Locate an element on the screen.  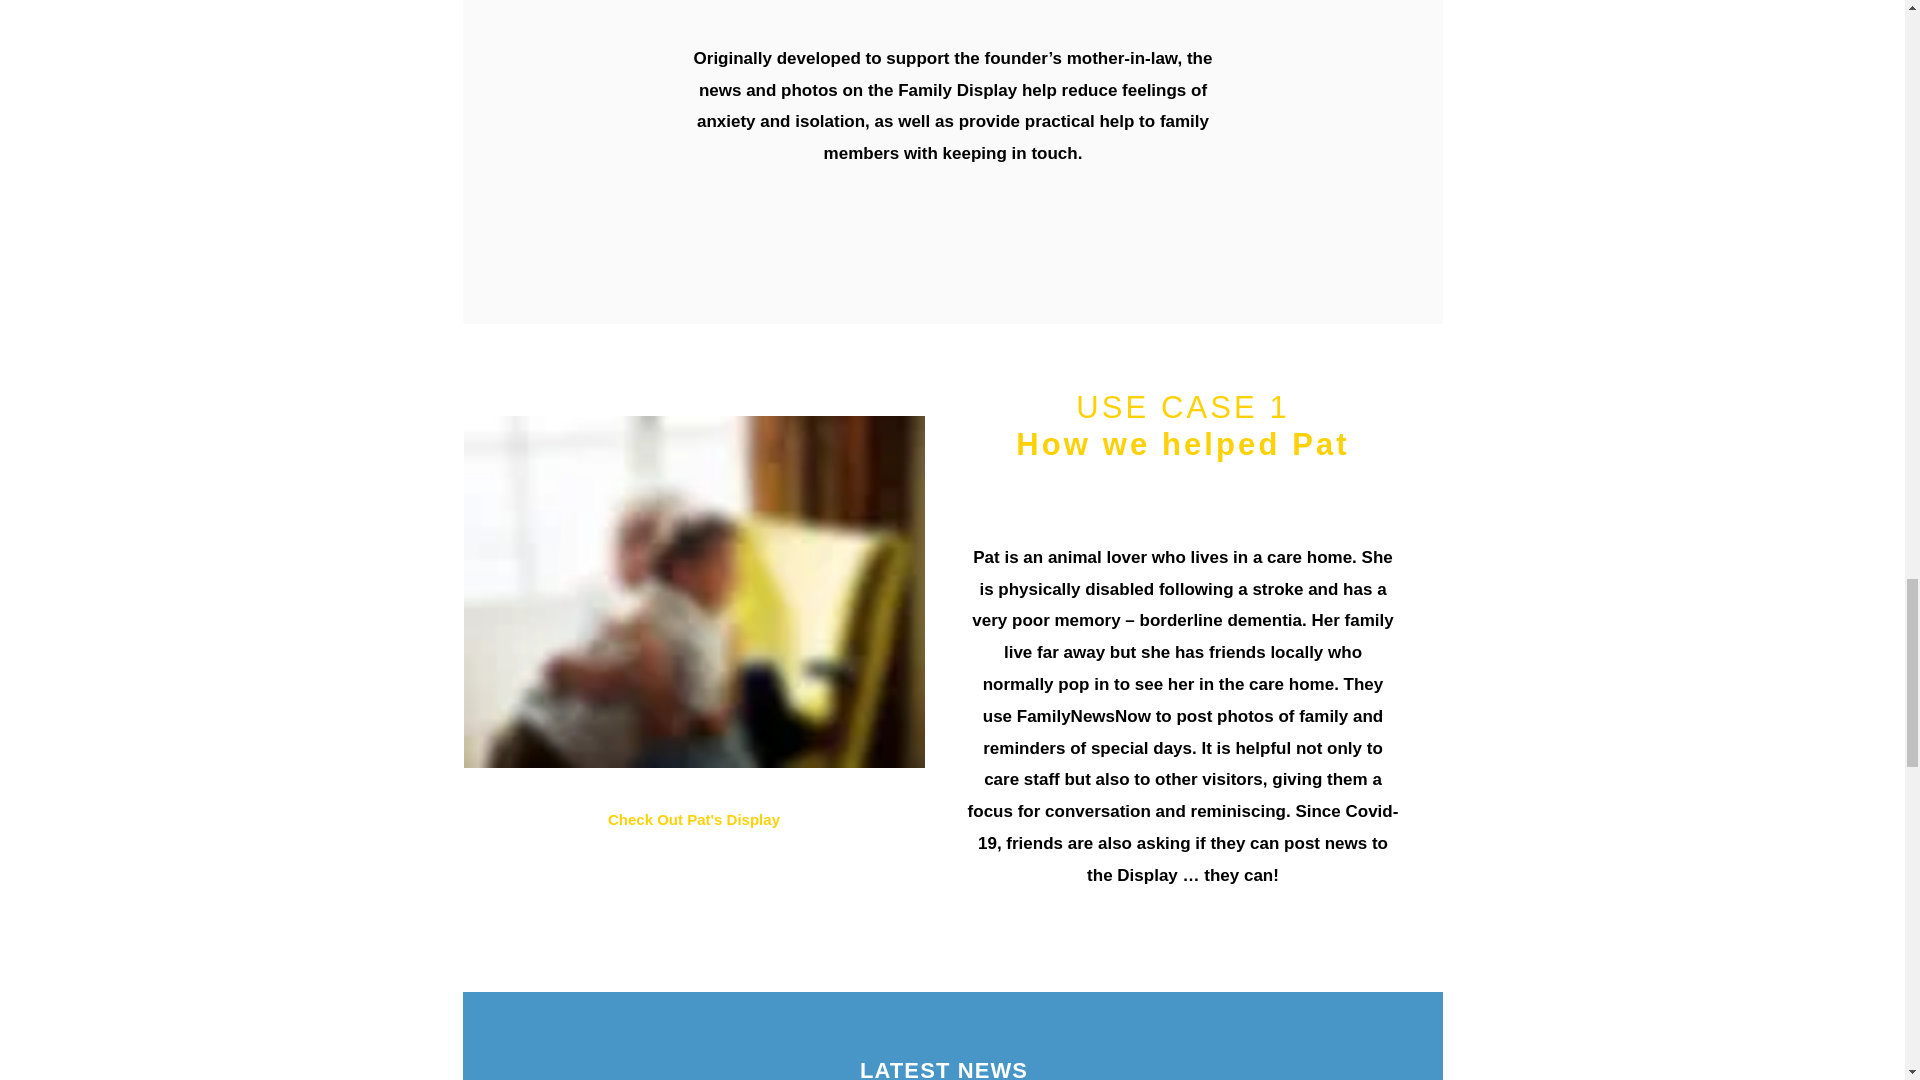
Check Out Pat's Display is located at coordinates (693, 820).